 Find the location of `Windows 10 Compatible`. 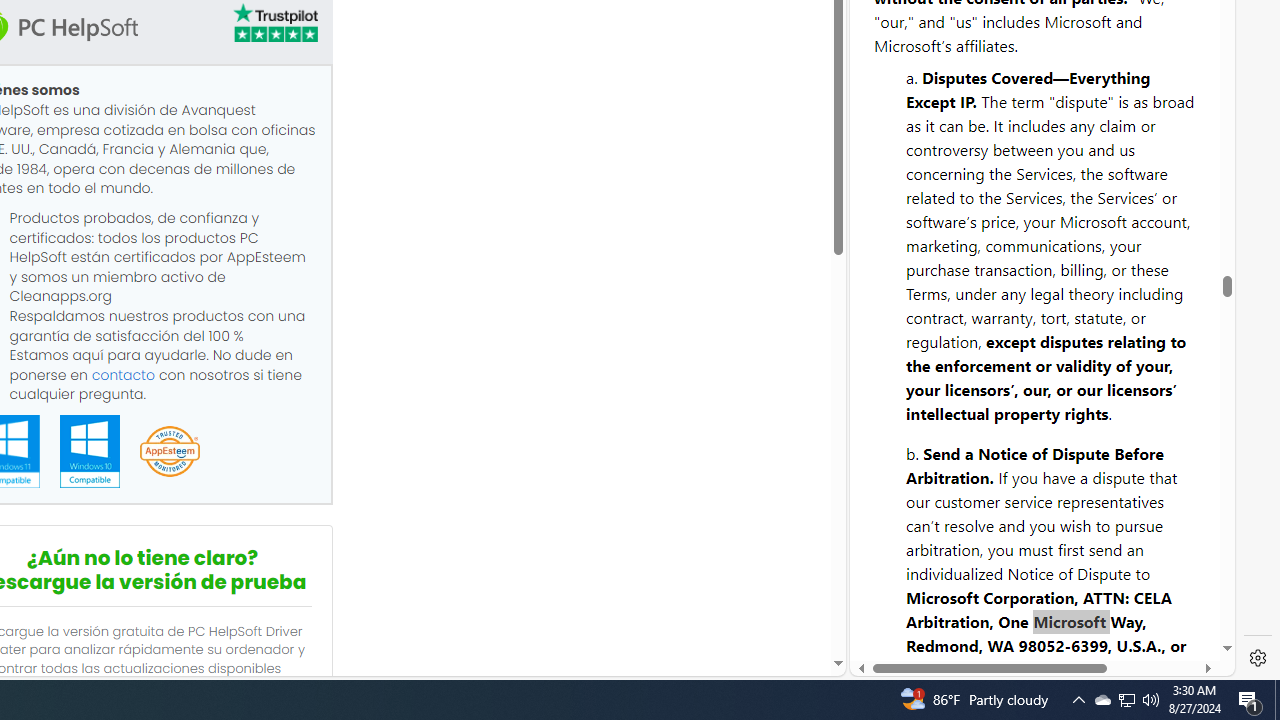

Windows 10 Compatible is located at coordinates (89, 451).